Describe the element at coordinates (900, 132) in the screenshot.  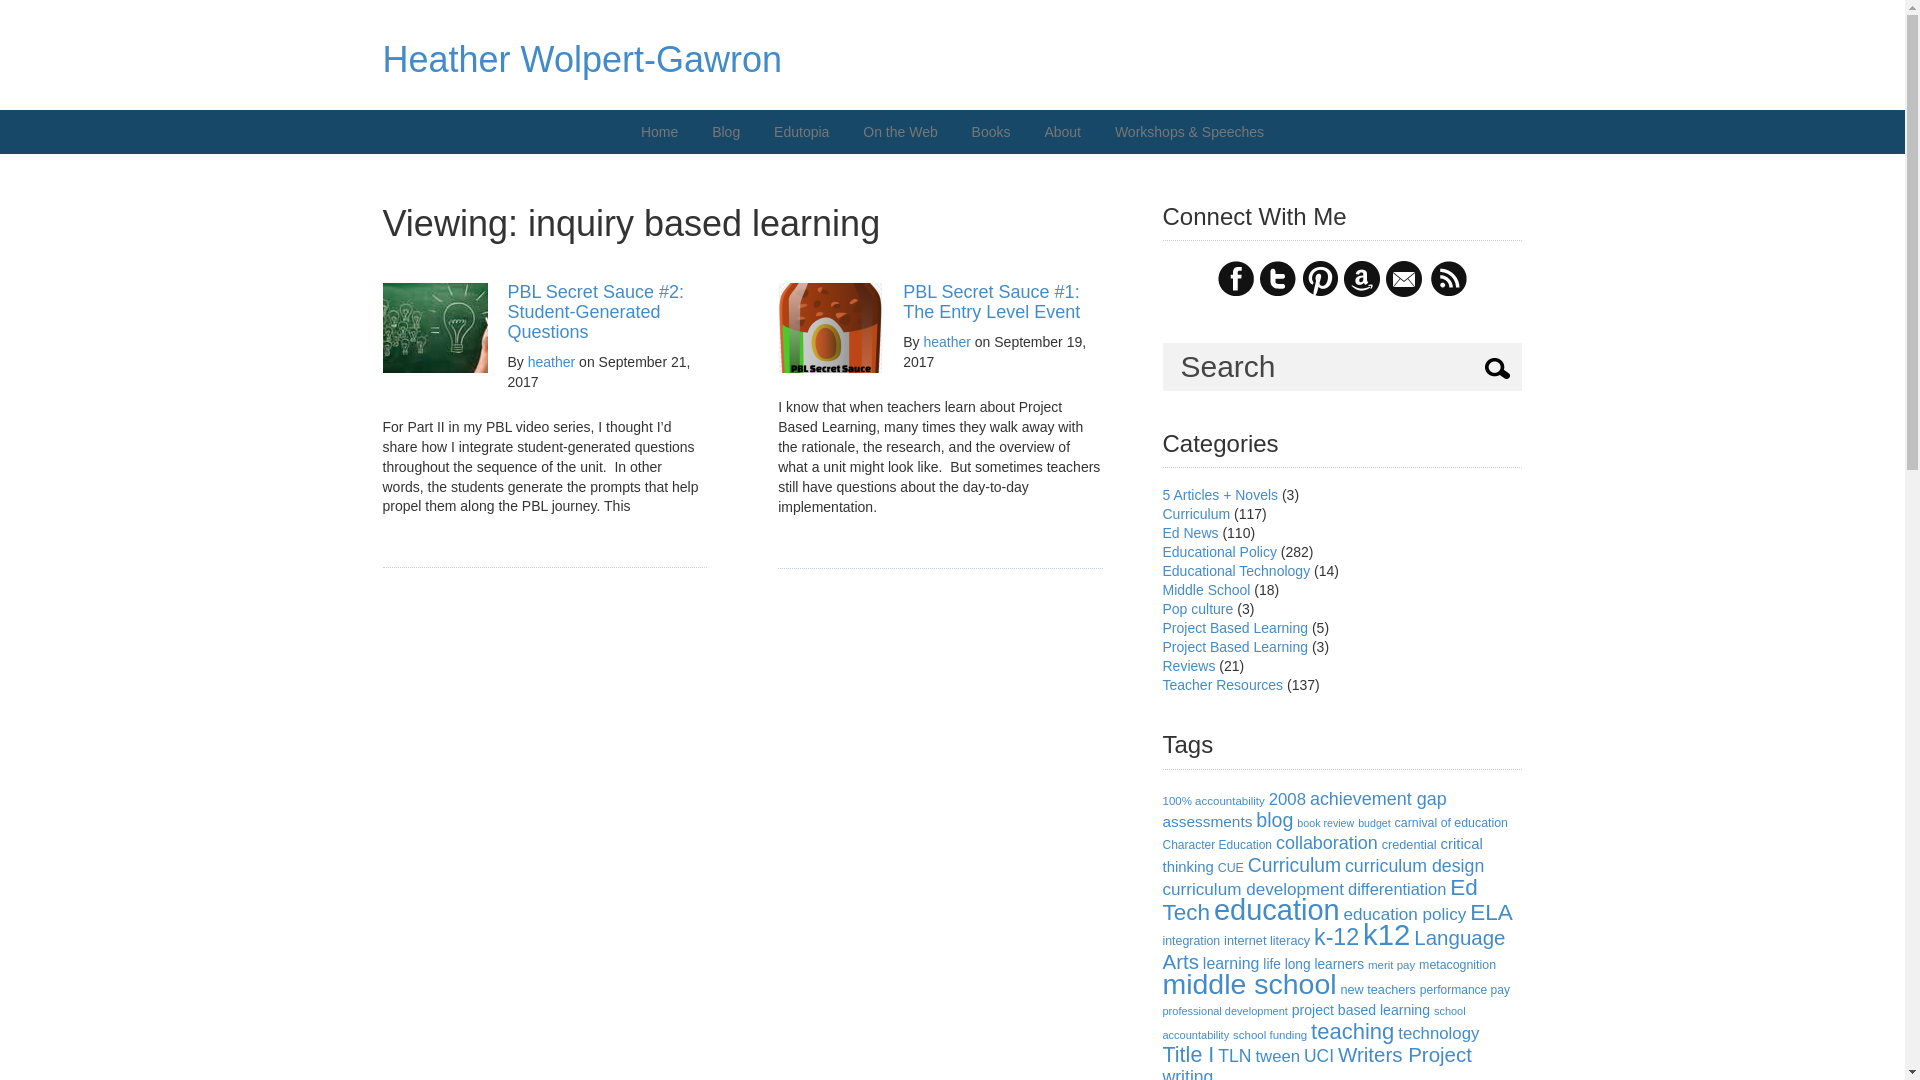
I see `On the Web` at that location.